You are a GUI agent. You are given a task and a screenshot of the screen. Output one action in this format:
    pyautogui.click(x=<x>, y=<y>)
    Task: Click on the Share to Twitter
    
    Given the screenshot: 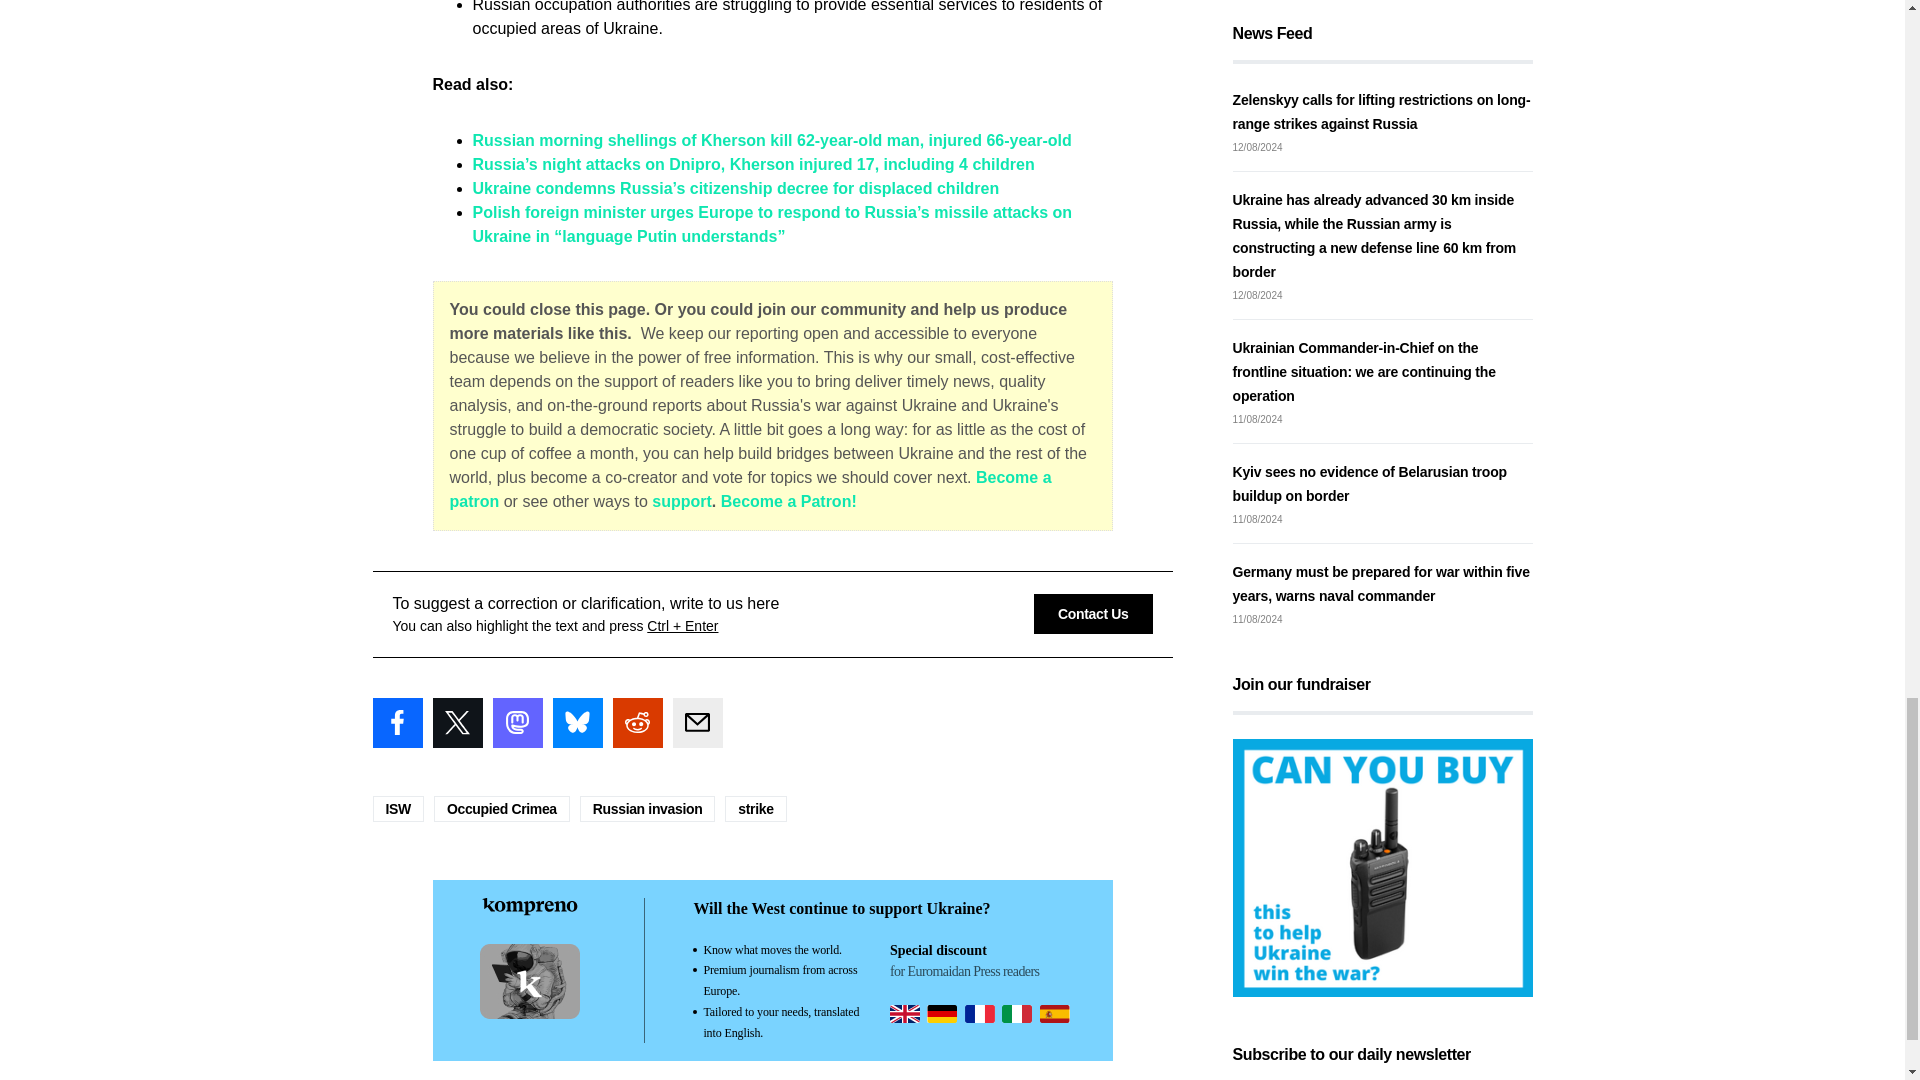 What is the action you would take?
    pyautogui.click(x=456, y=722)
    